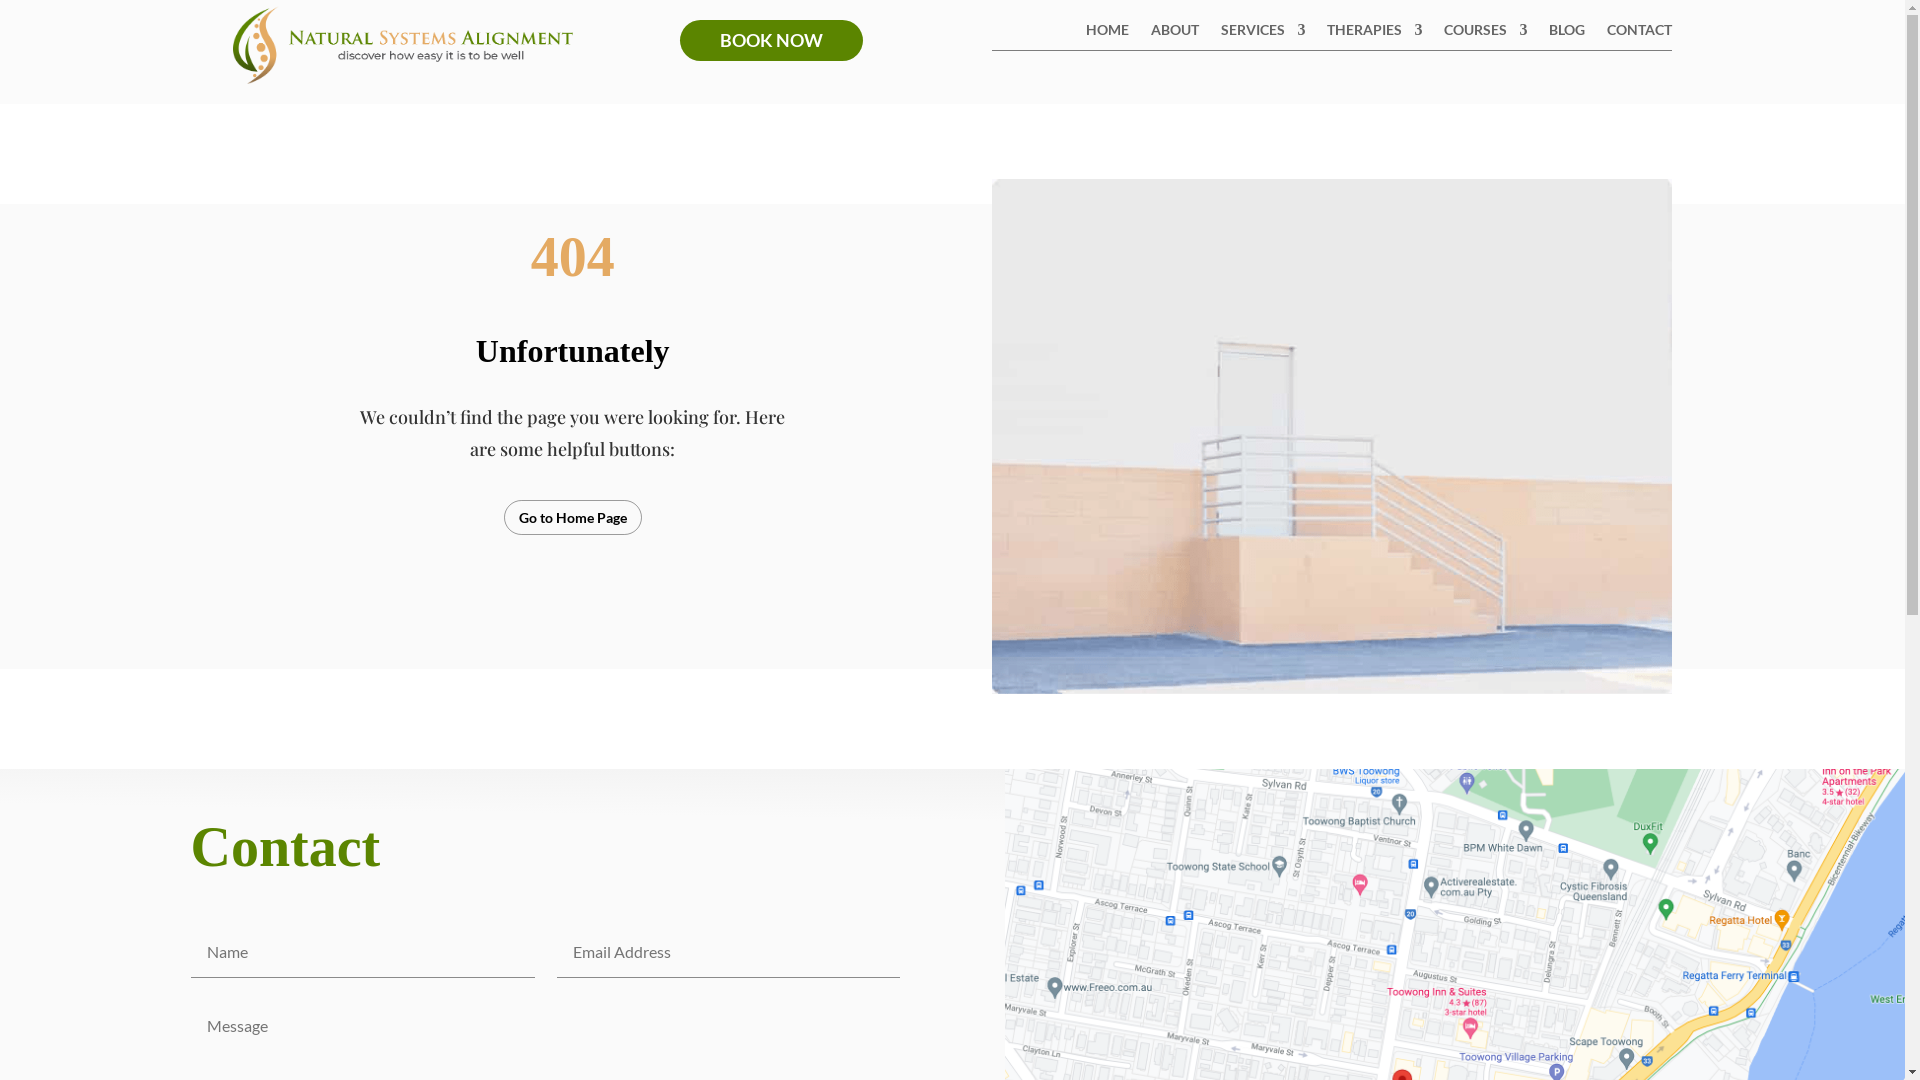 The width and height of the screenshot is (1920, 1080). Describe the element at coordinates (1175, 34) in the screenshot. I see `ABOUT` at that location.